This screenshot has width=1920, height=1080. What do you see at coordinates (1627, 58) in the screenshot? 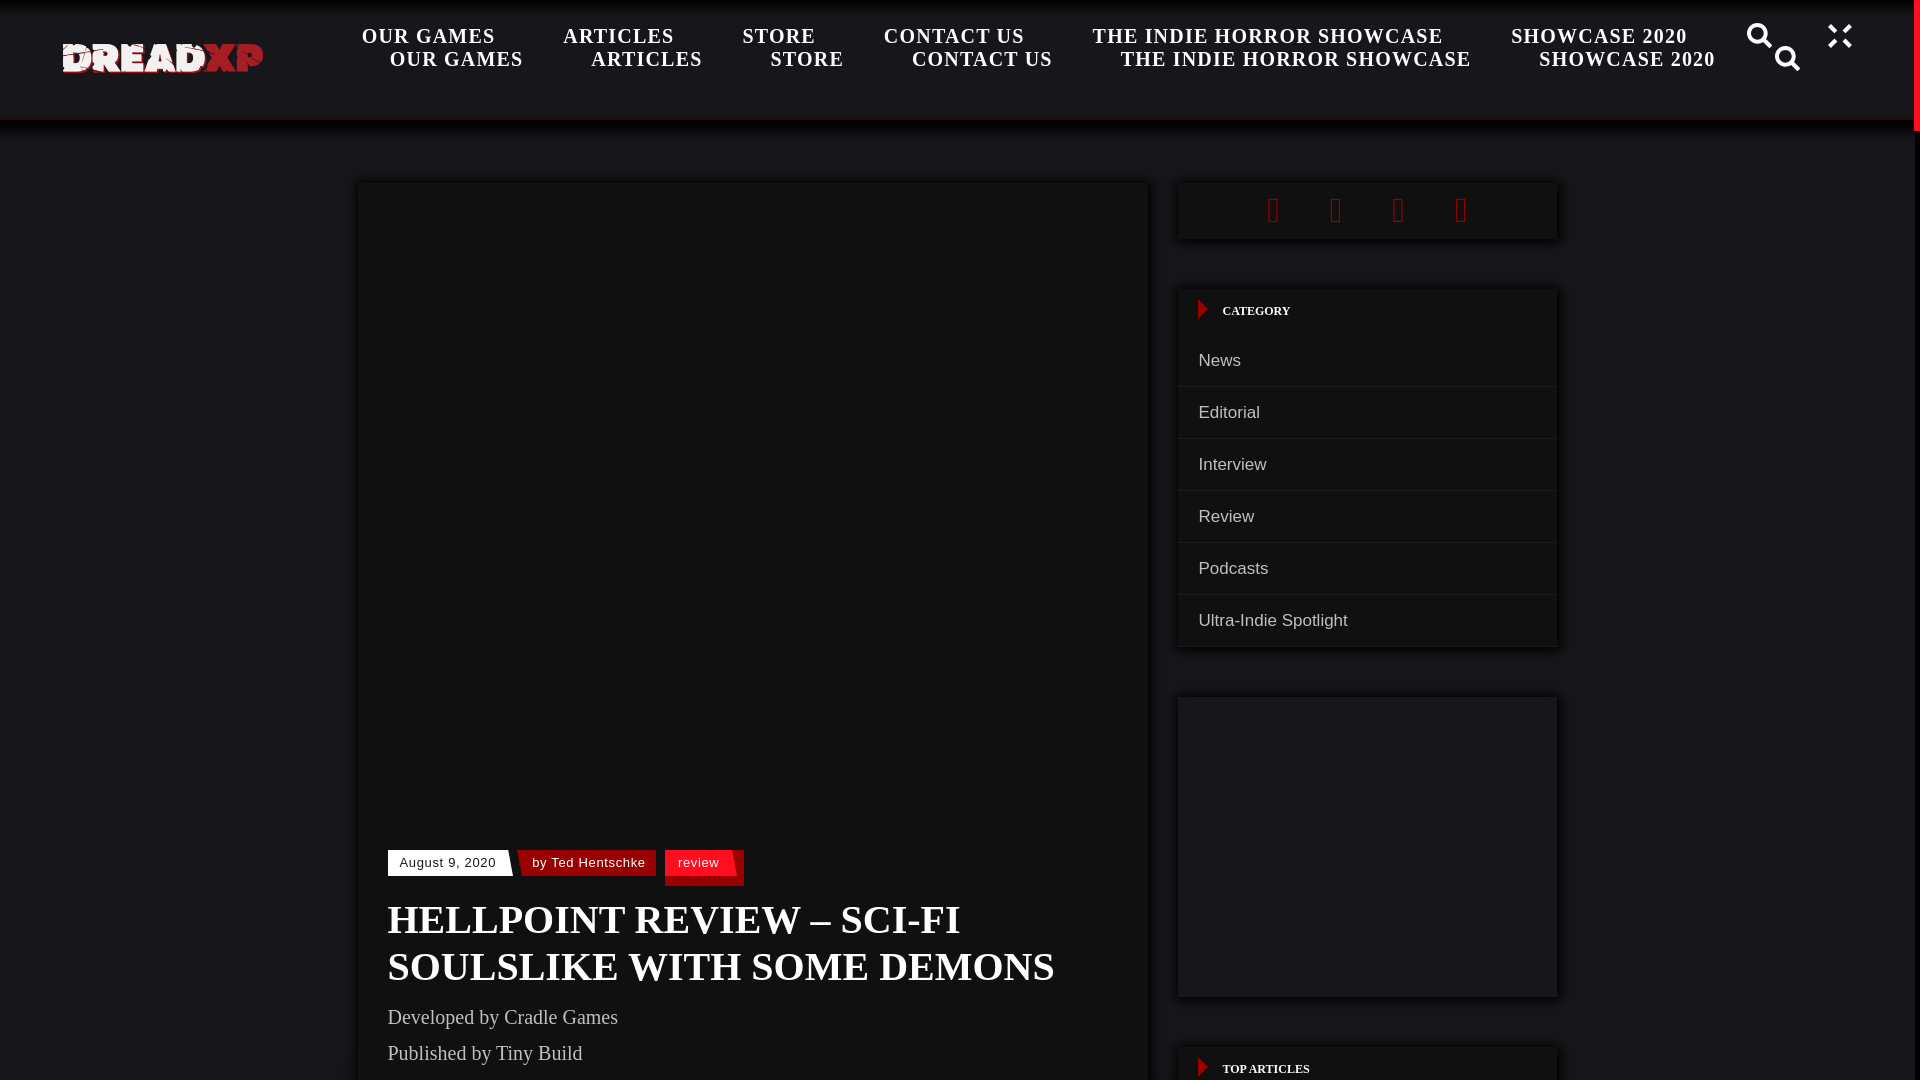
I see `SHOWCASE 2020` at bounding box center [1627, 58].